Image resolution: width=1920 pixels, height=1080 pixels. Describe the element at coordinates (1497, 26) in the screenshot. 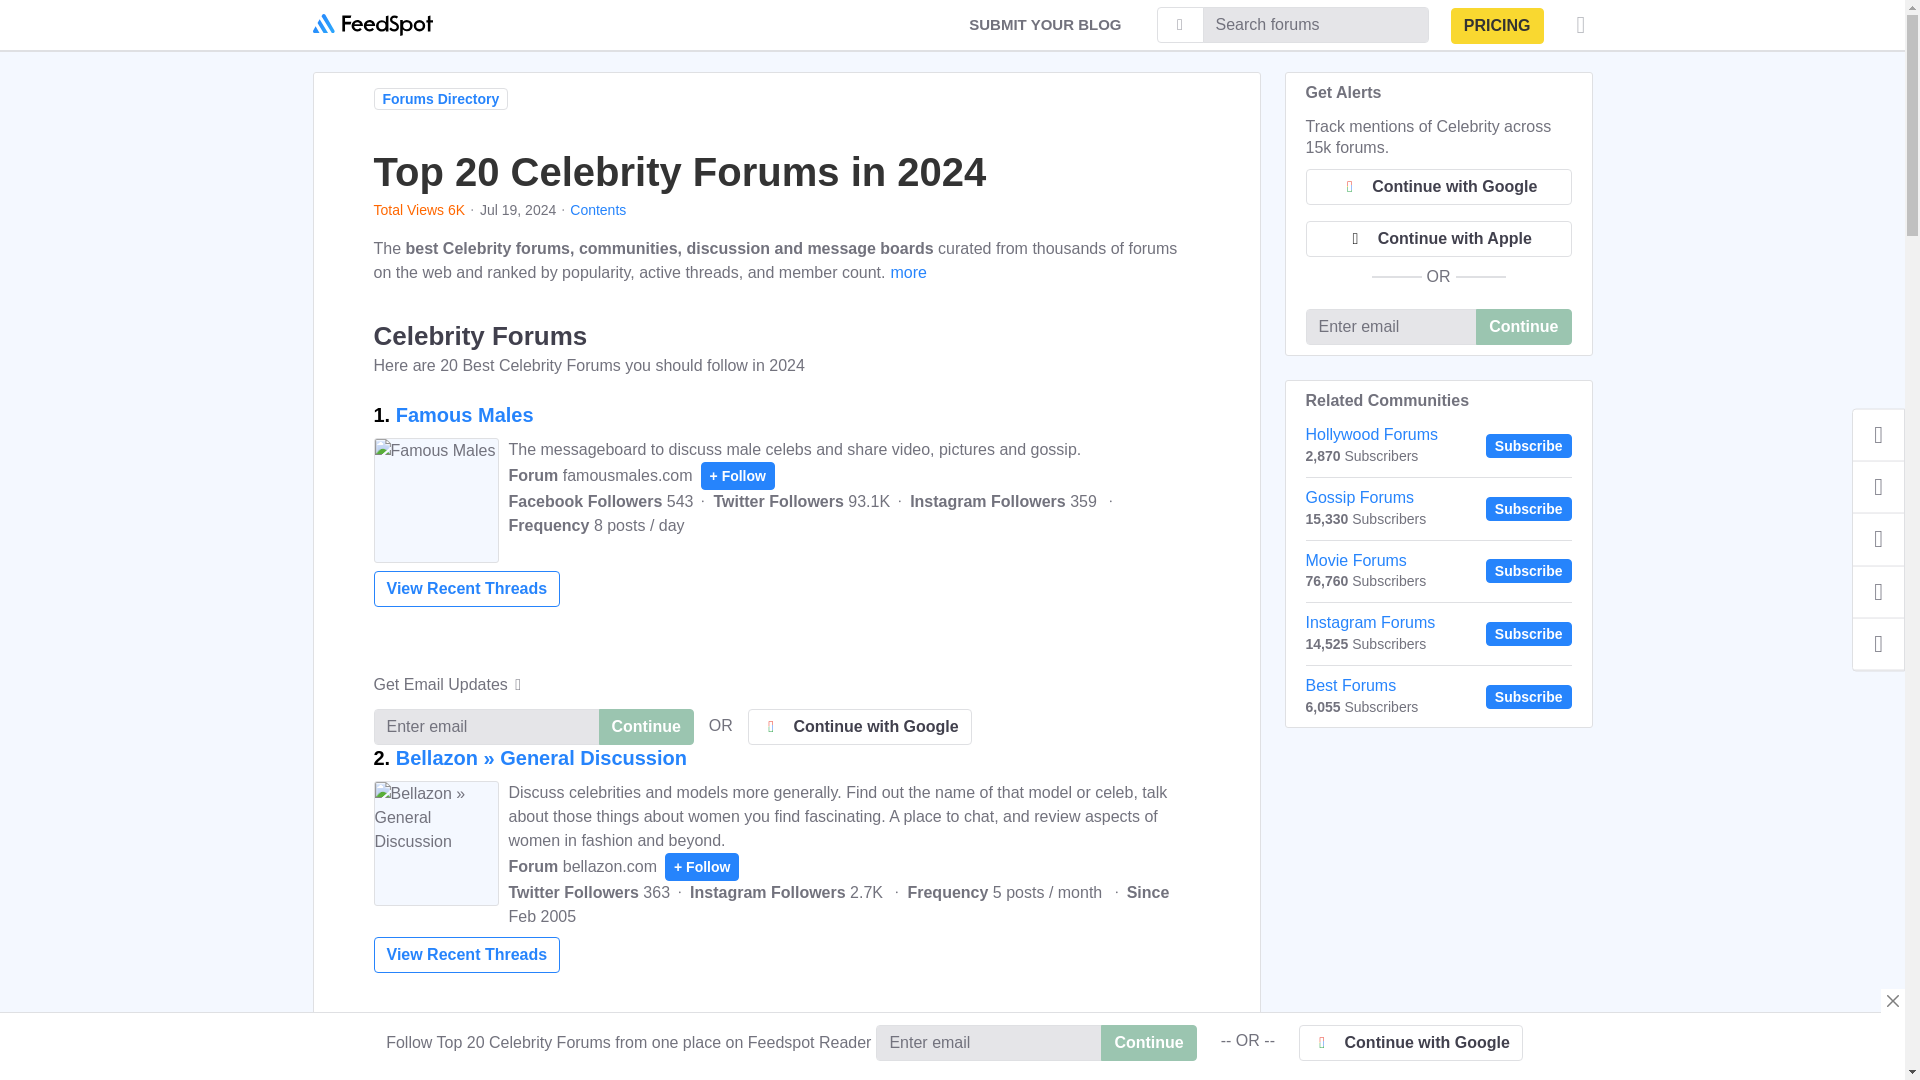

I see `PRICING` at that location.